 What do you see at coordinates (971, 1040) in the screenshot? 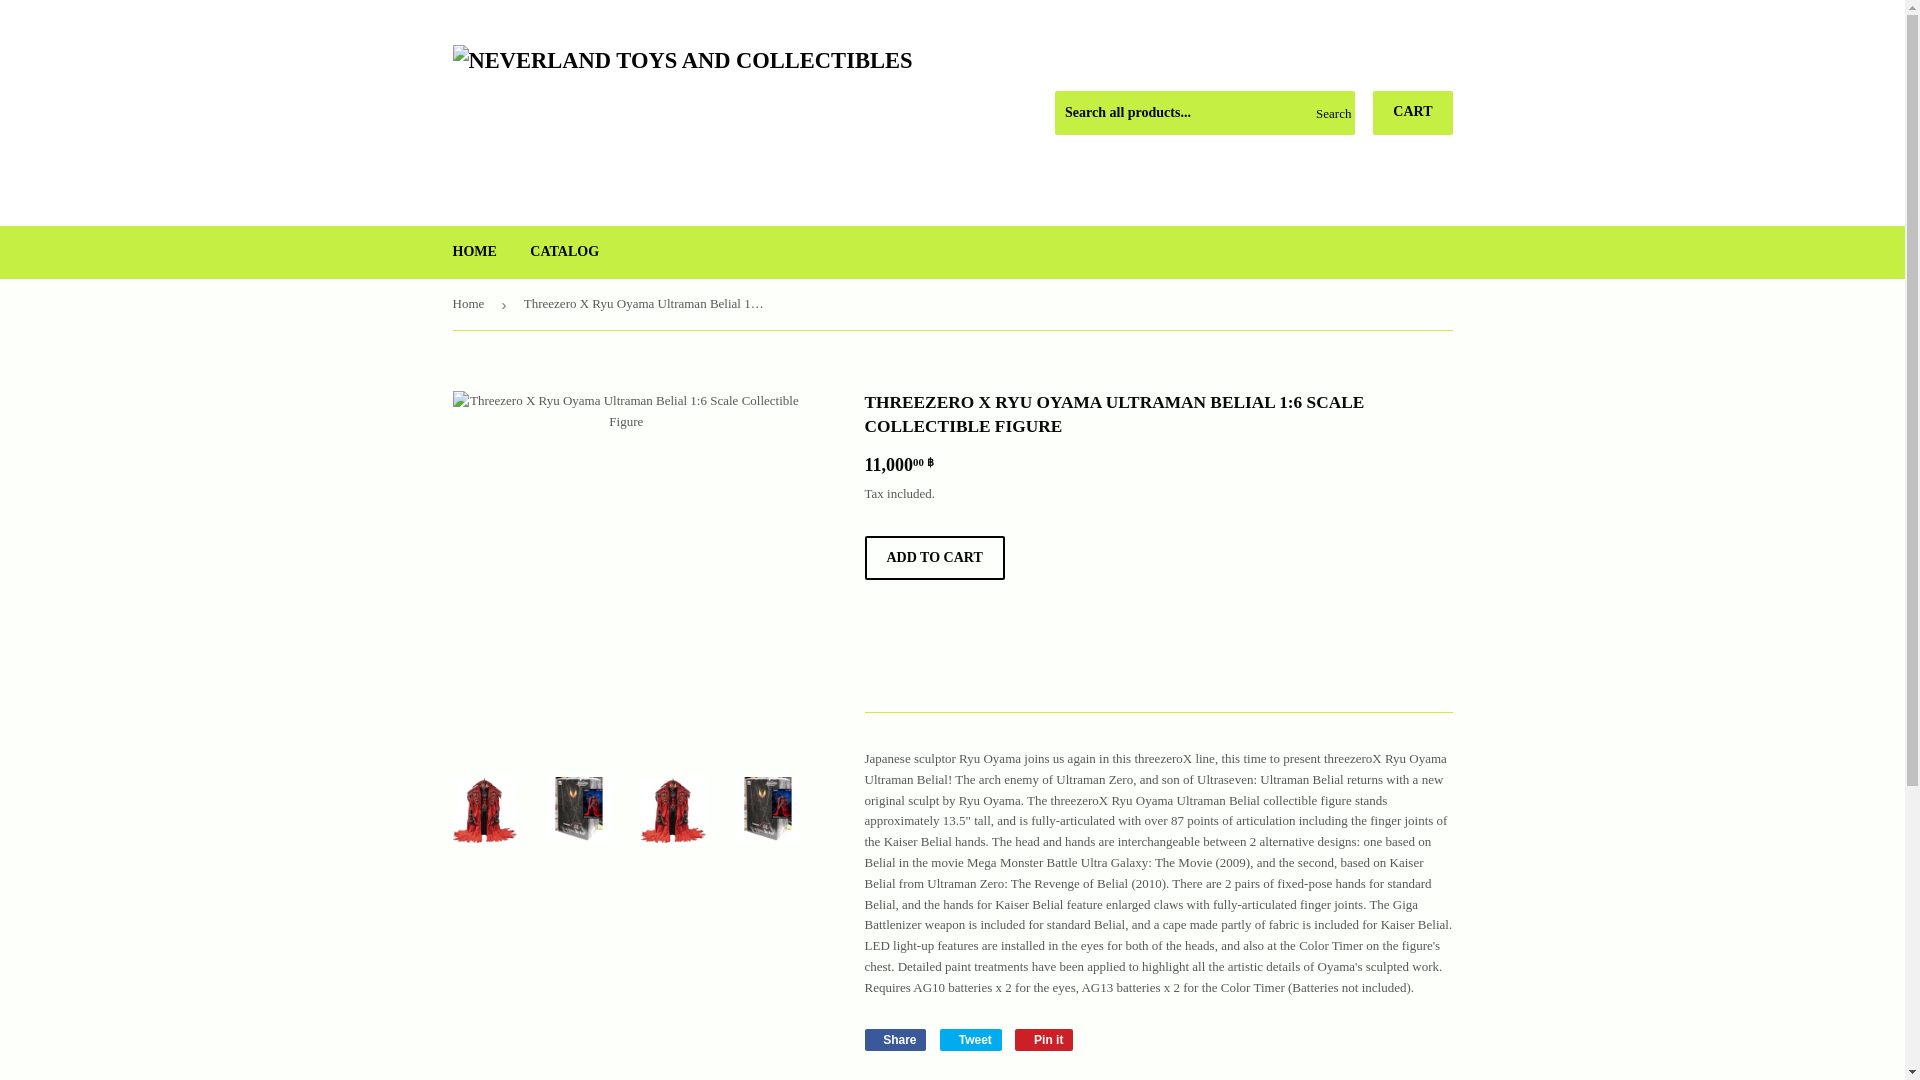
I see `CATALOG` at bounding box center [971, 1040].